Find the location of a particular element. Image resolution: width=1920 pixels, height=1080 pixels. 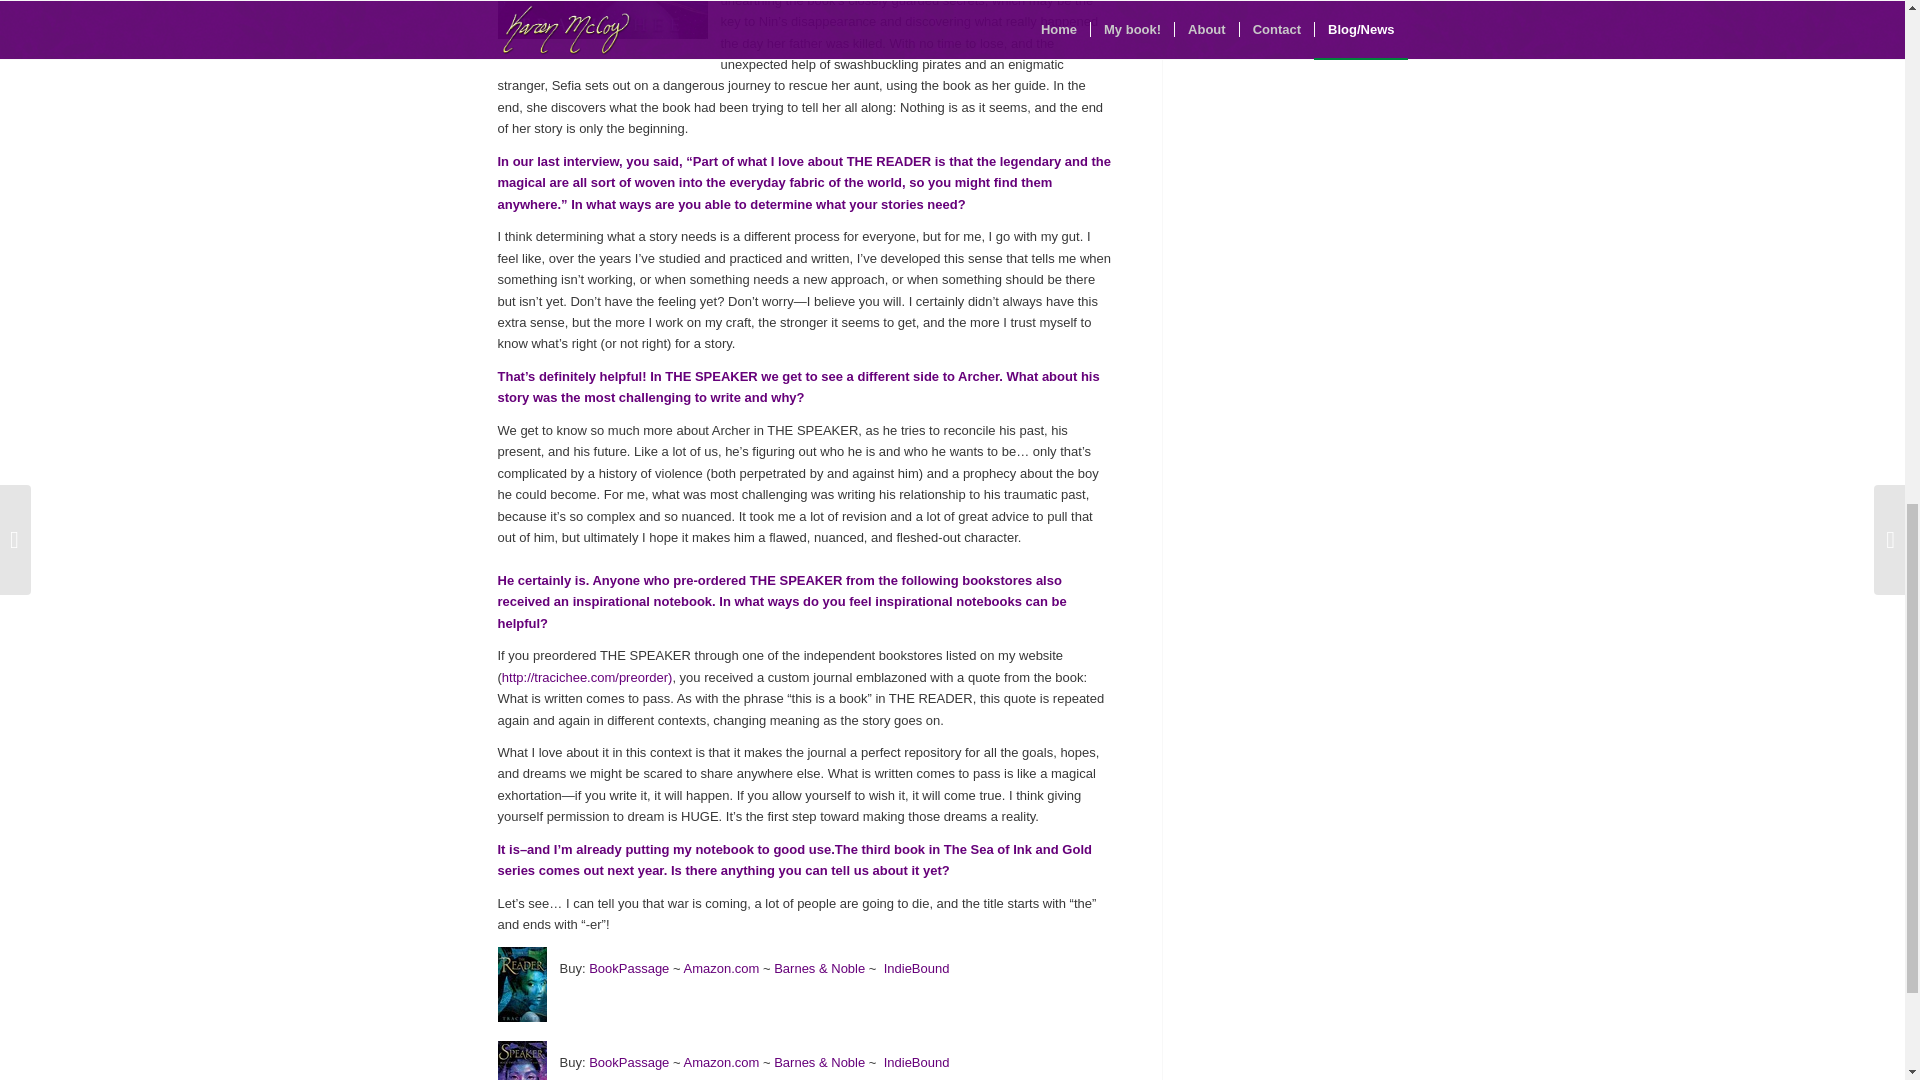

from the following bookstores is located at coordinates (941, 580).